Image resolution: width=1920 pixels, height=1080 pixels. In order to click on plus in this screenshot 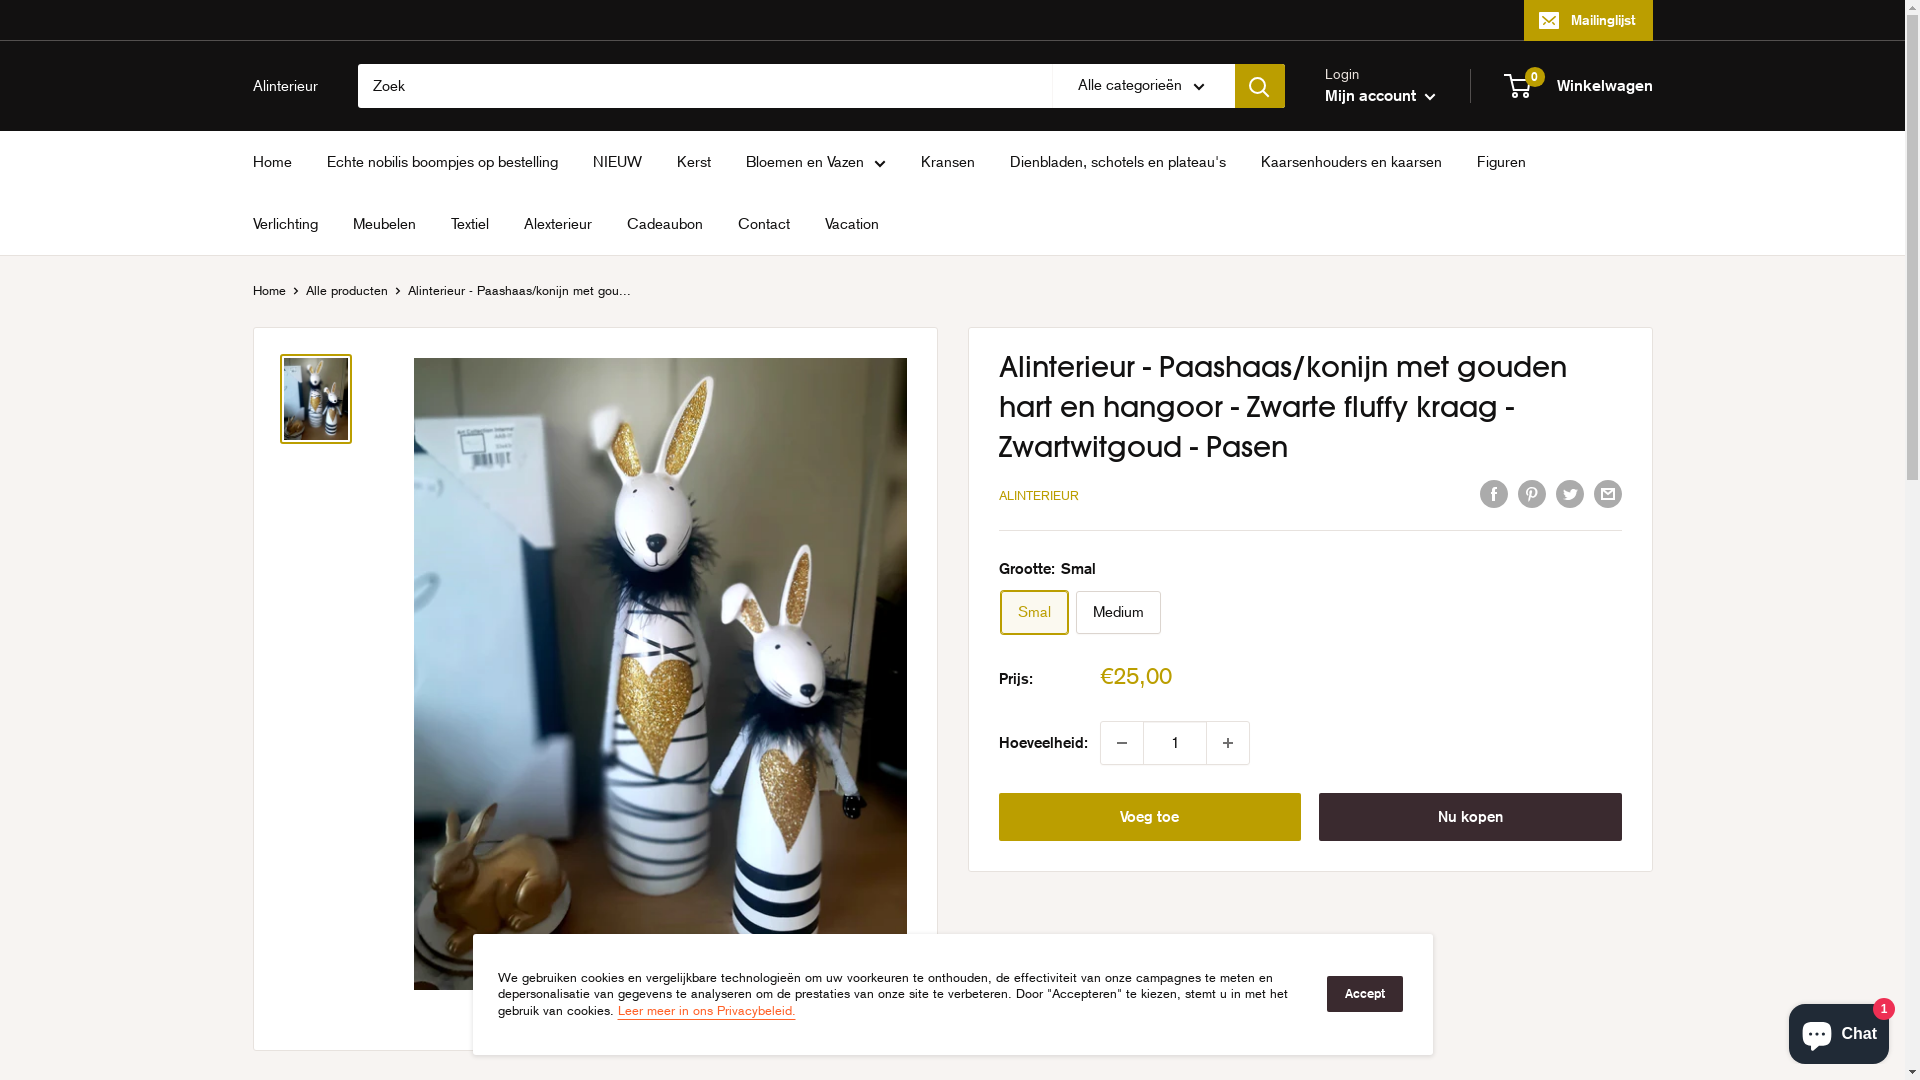, I will do `click(1227, 743)`.